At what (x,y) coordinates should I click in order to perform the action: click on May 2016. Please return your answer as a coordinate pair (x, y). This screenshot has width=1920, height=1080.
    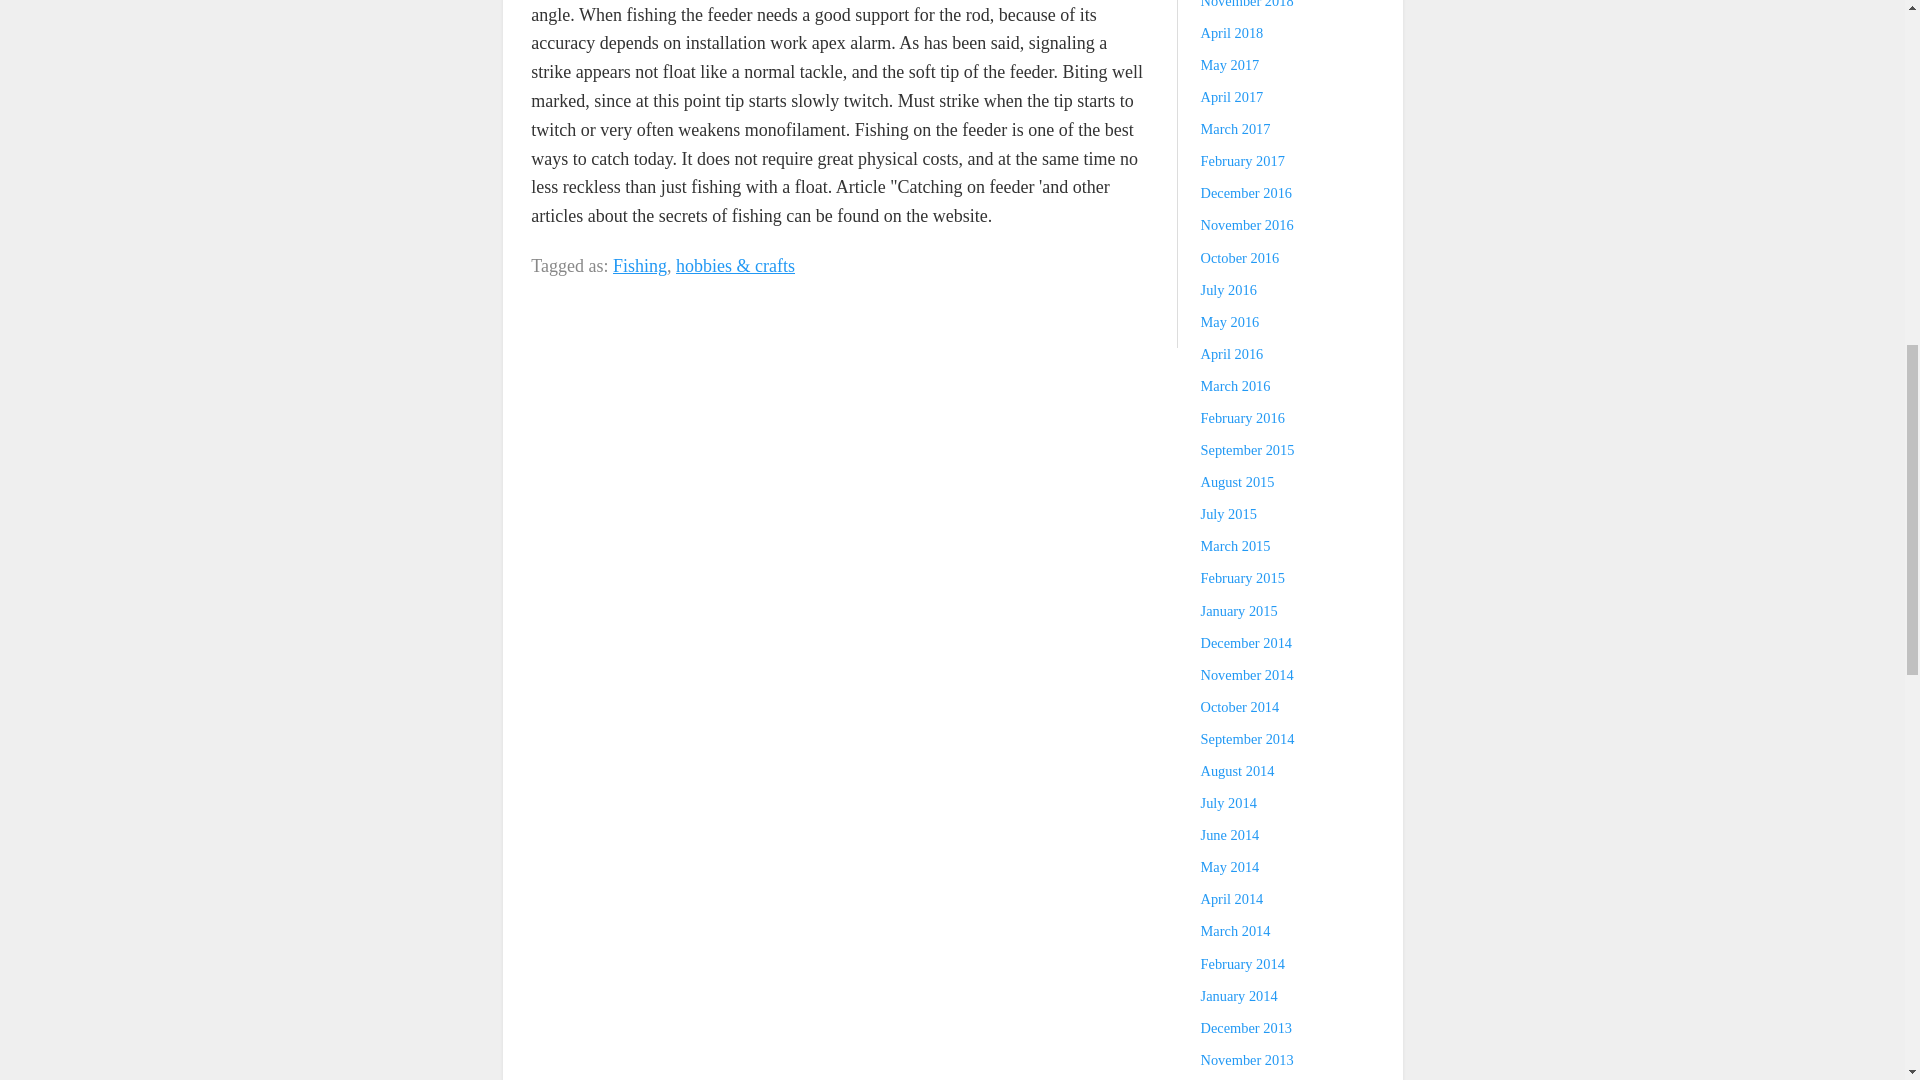
    Looking at the image, I should click on (1230, 322).